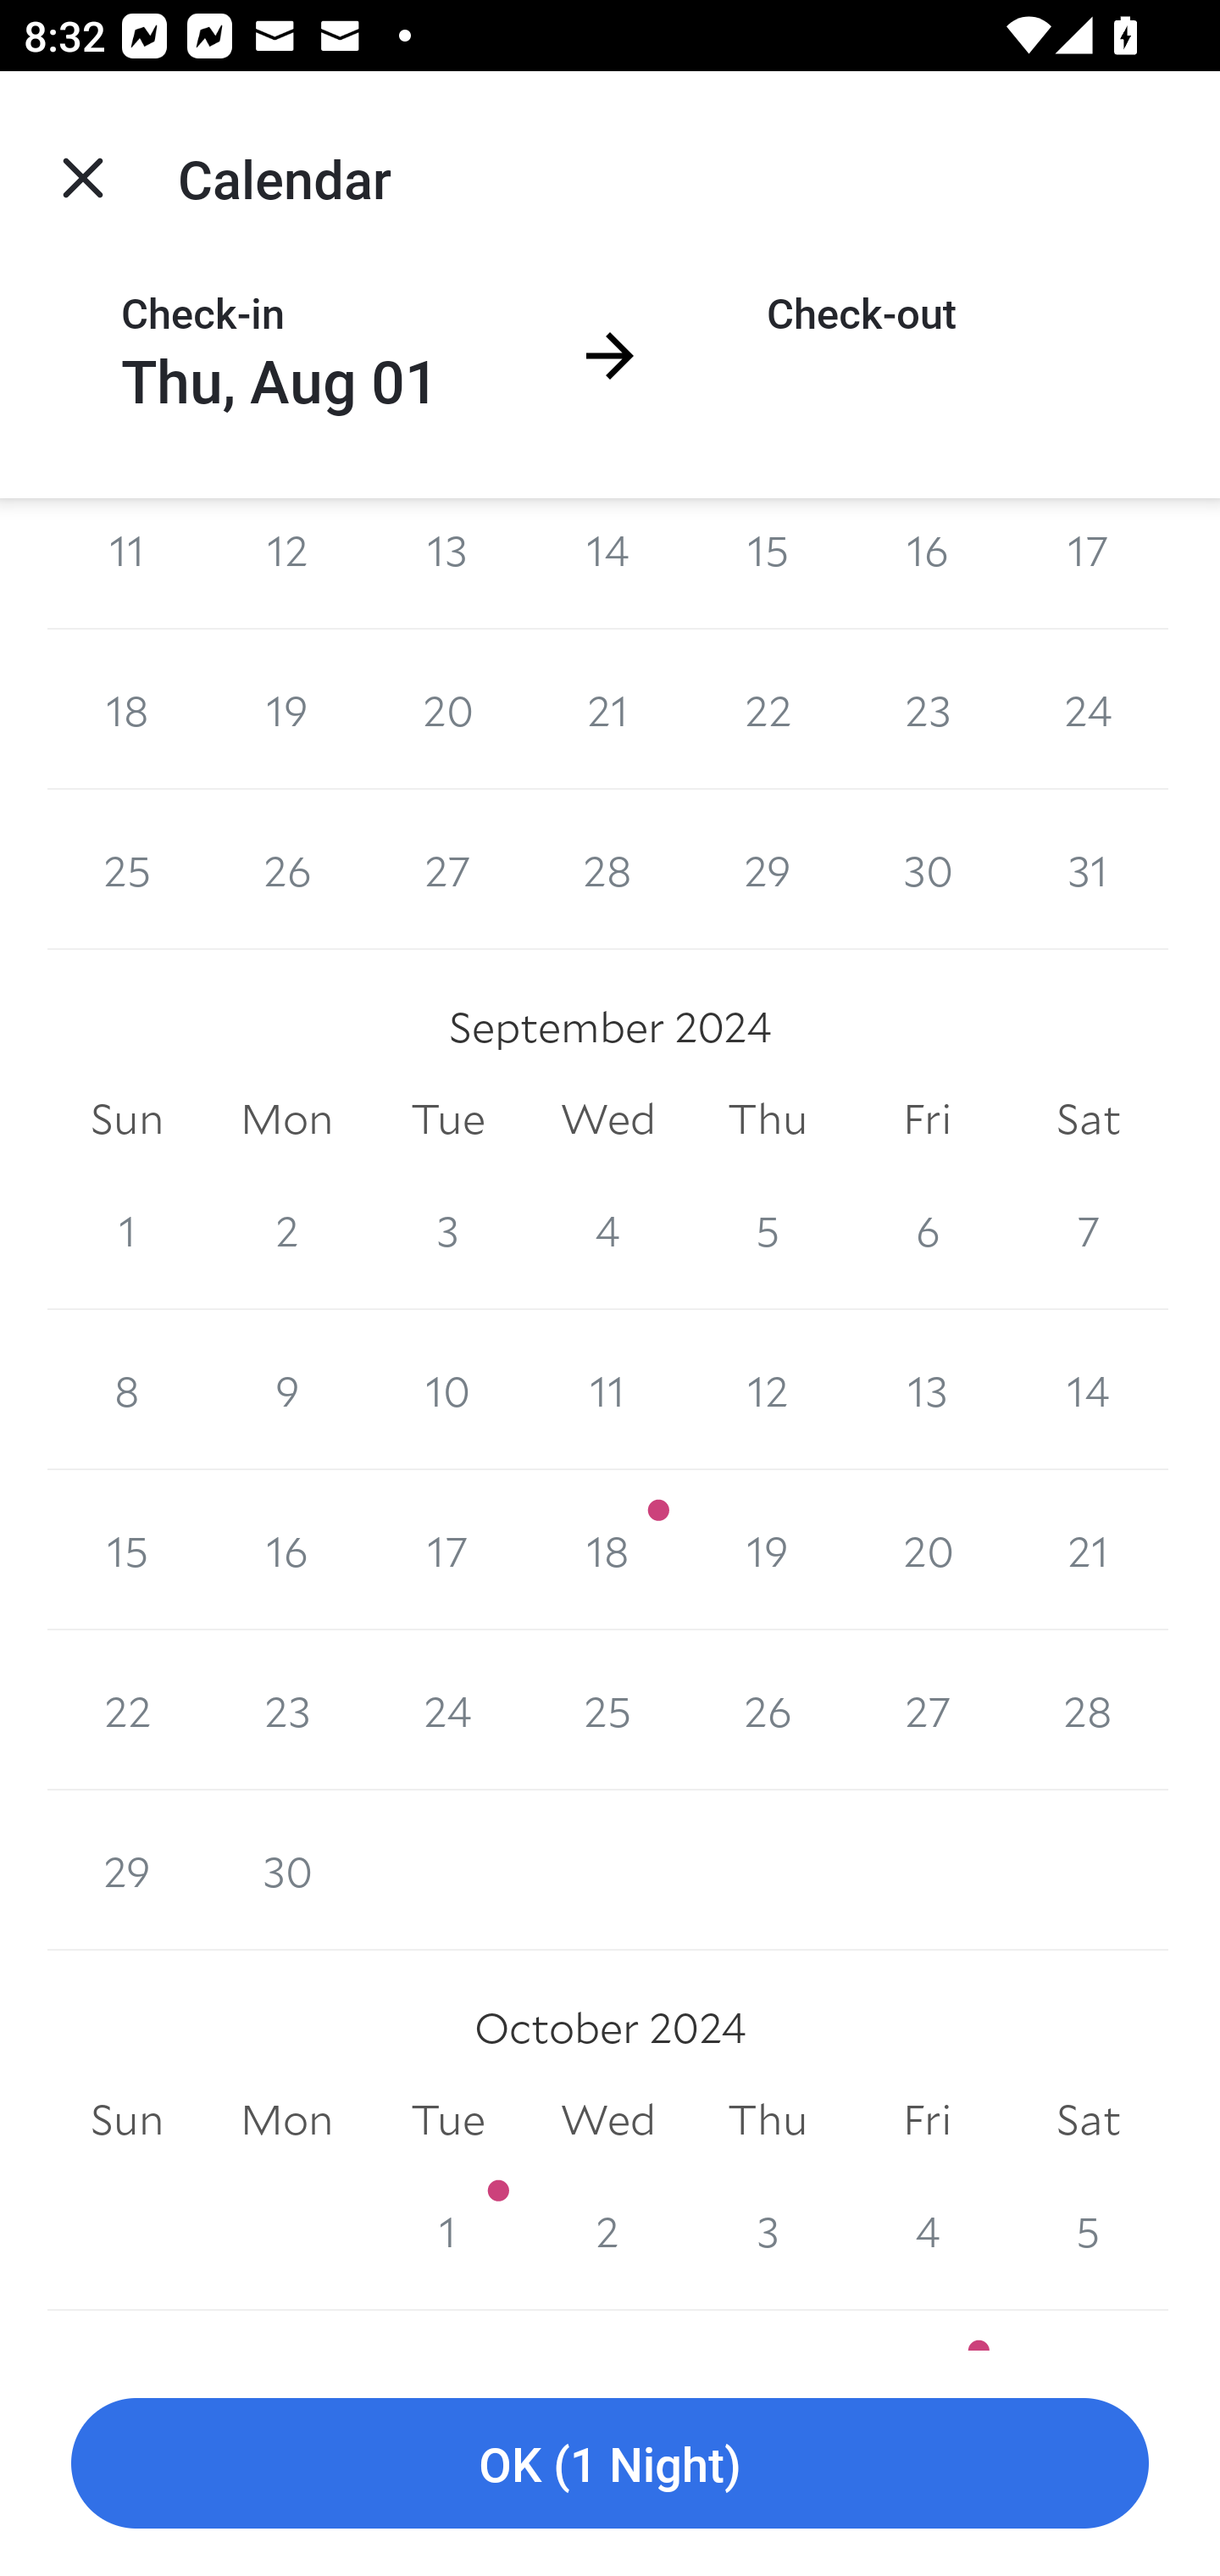 This screenshot has width=1220, height=2576. What do you see at coordinates (1088, 2230) in the screenshot?
I see `5 5 October 2024` at bounding box center [1088, 2230].